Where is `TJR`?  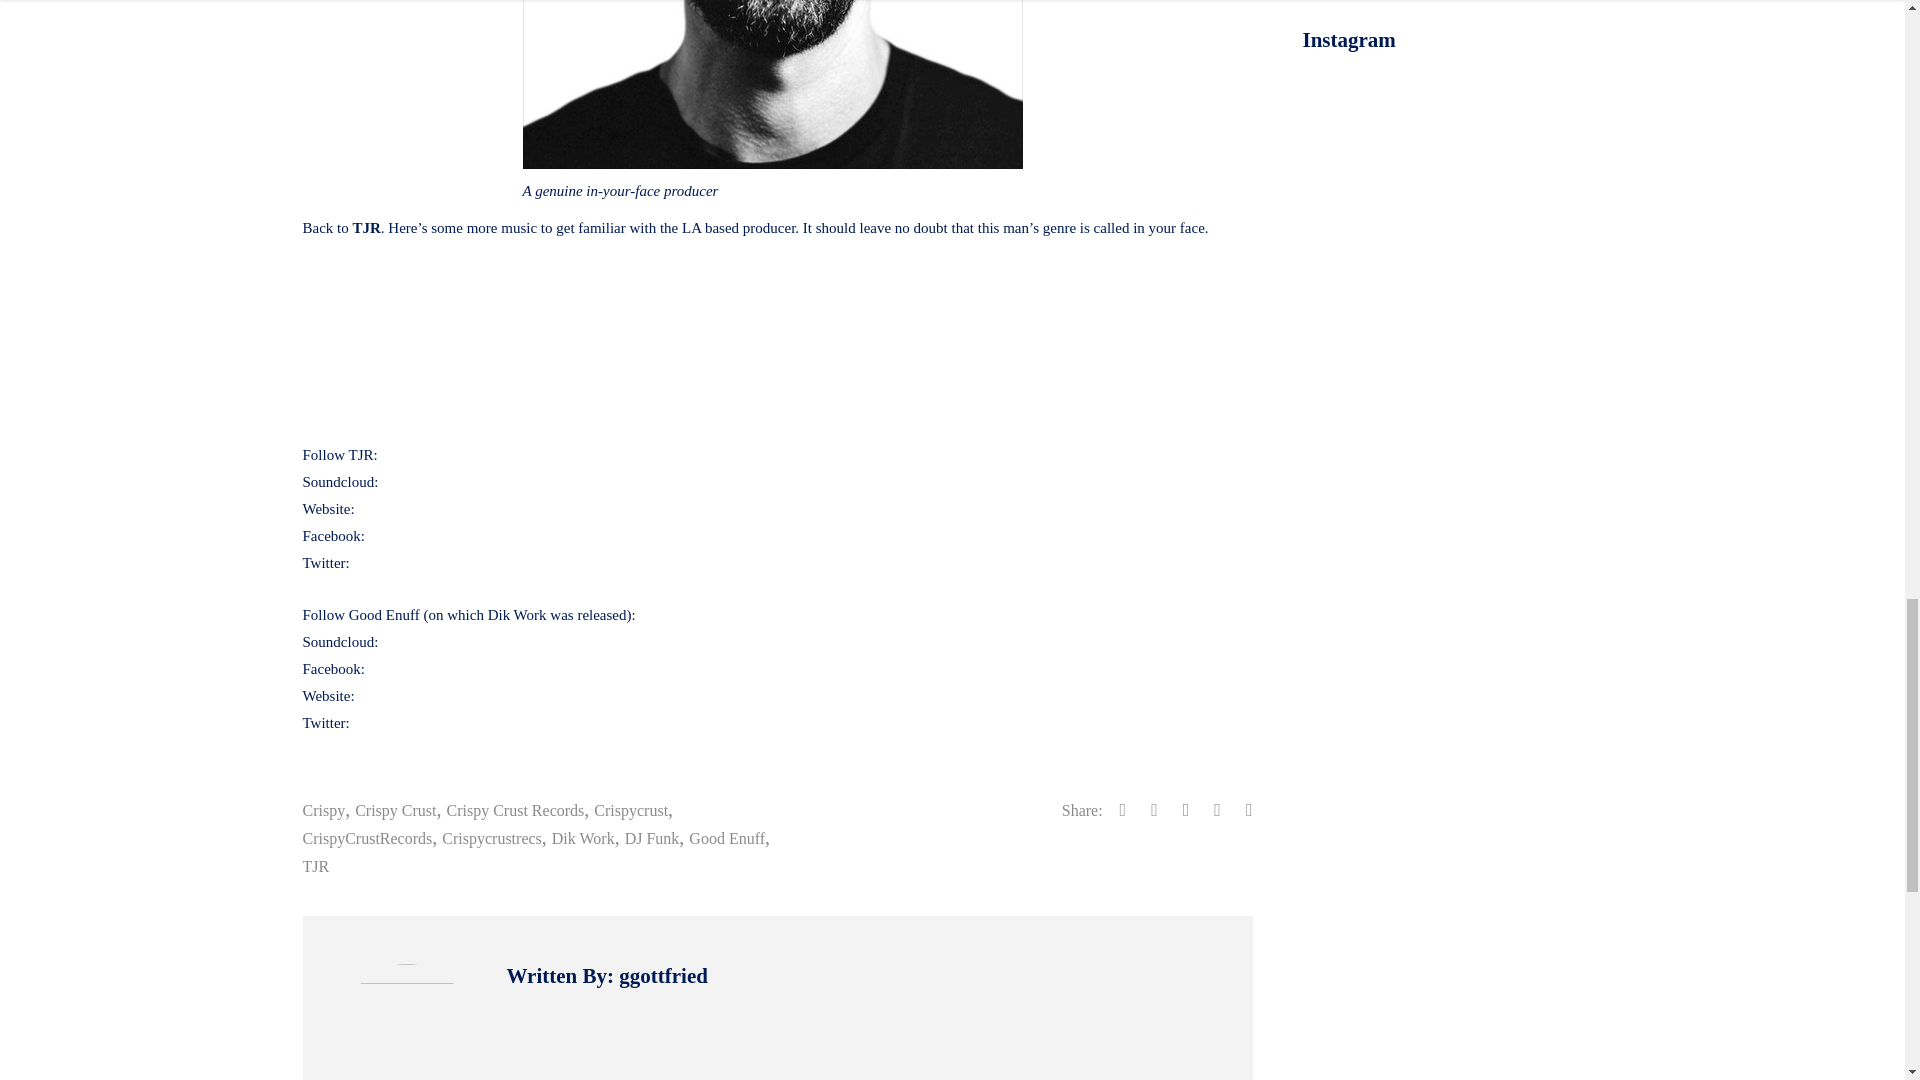
TJR is located at coordinates (314, 866).